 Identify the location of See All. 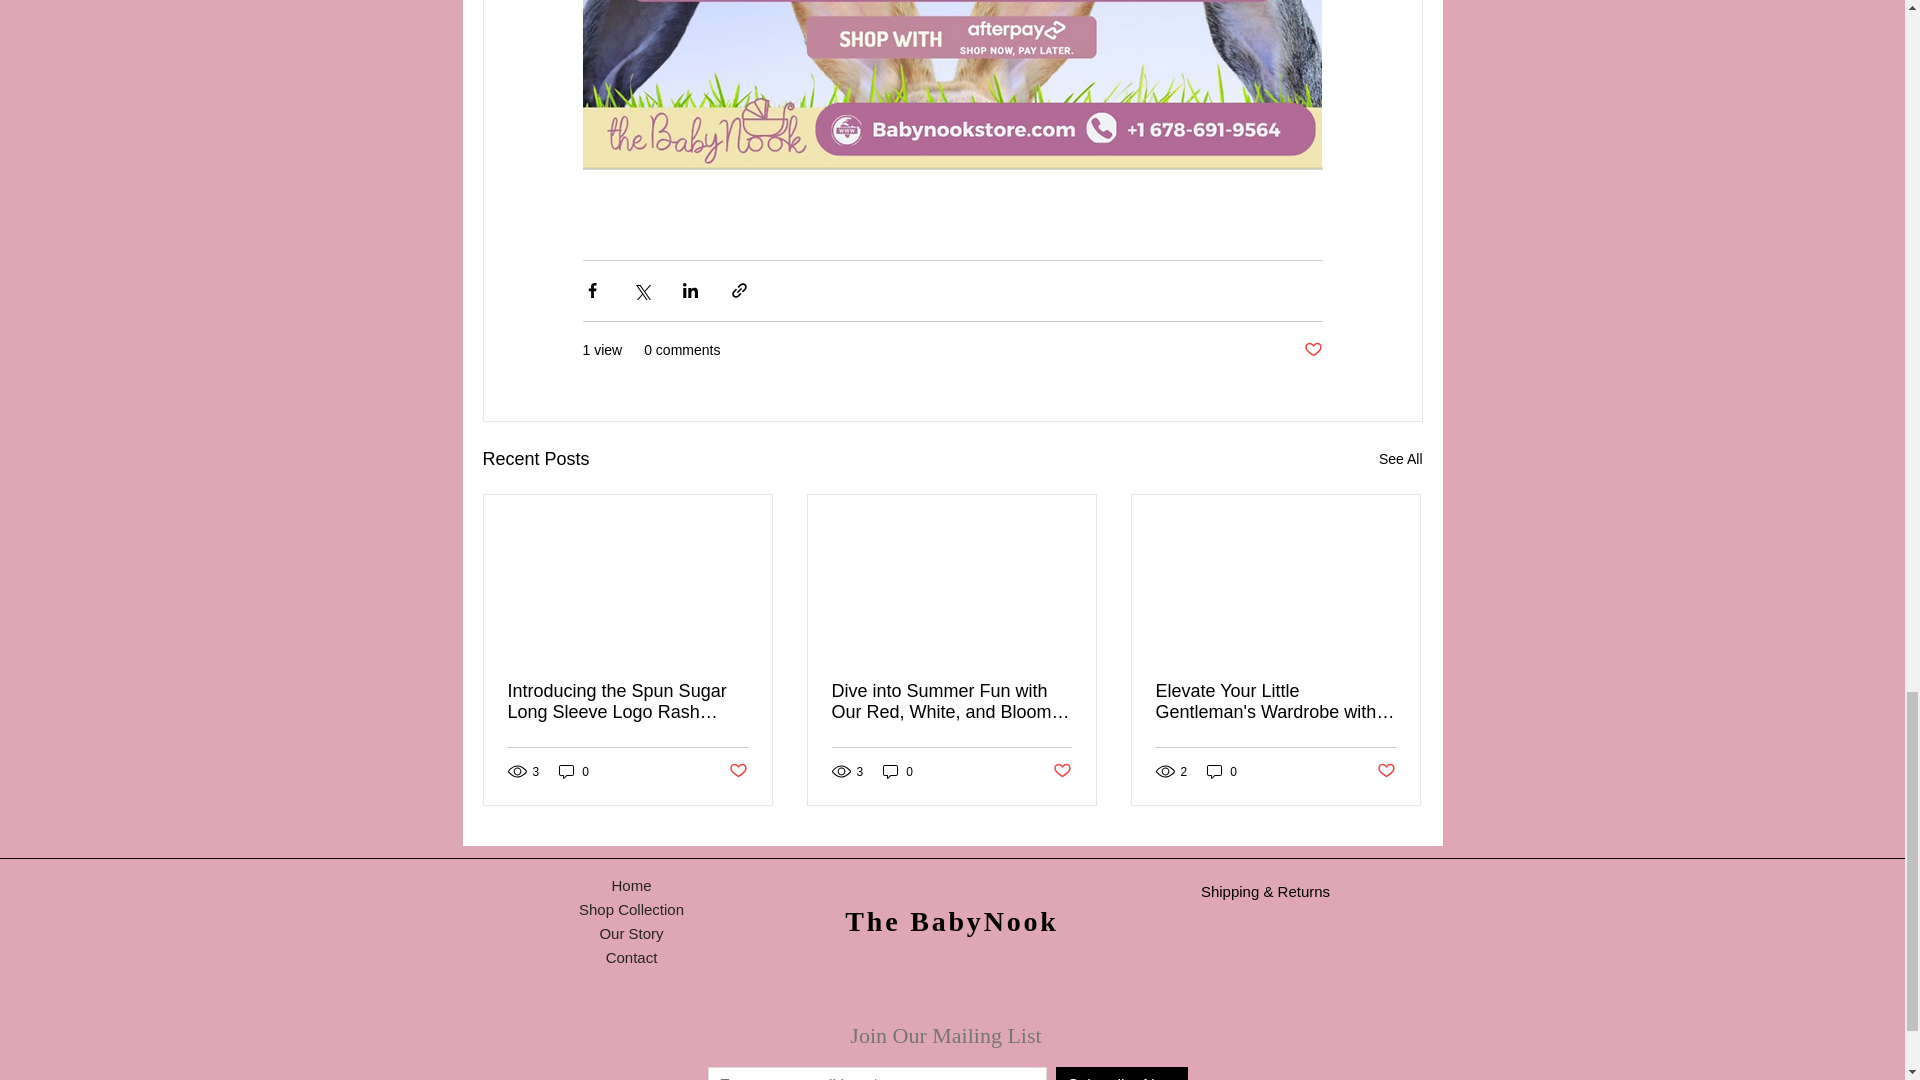
(1400, 459).